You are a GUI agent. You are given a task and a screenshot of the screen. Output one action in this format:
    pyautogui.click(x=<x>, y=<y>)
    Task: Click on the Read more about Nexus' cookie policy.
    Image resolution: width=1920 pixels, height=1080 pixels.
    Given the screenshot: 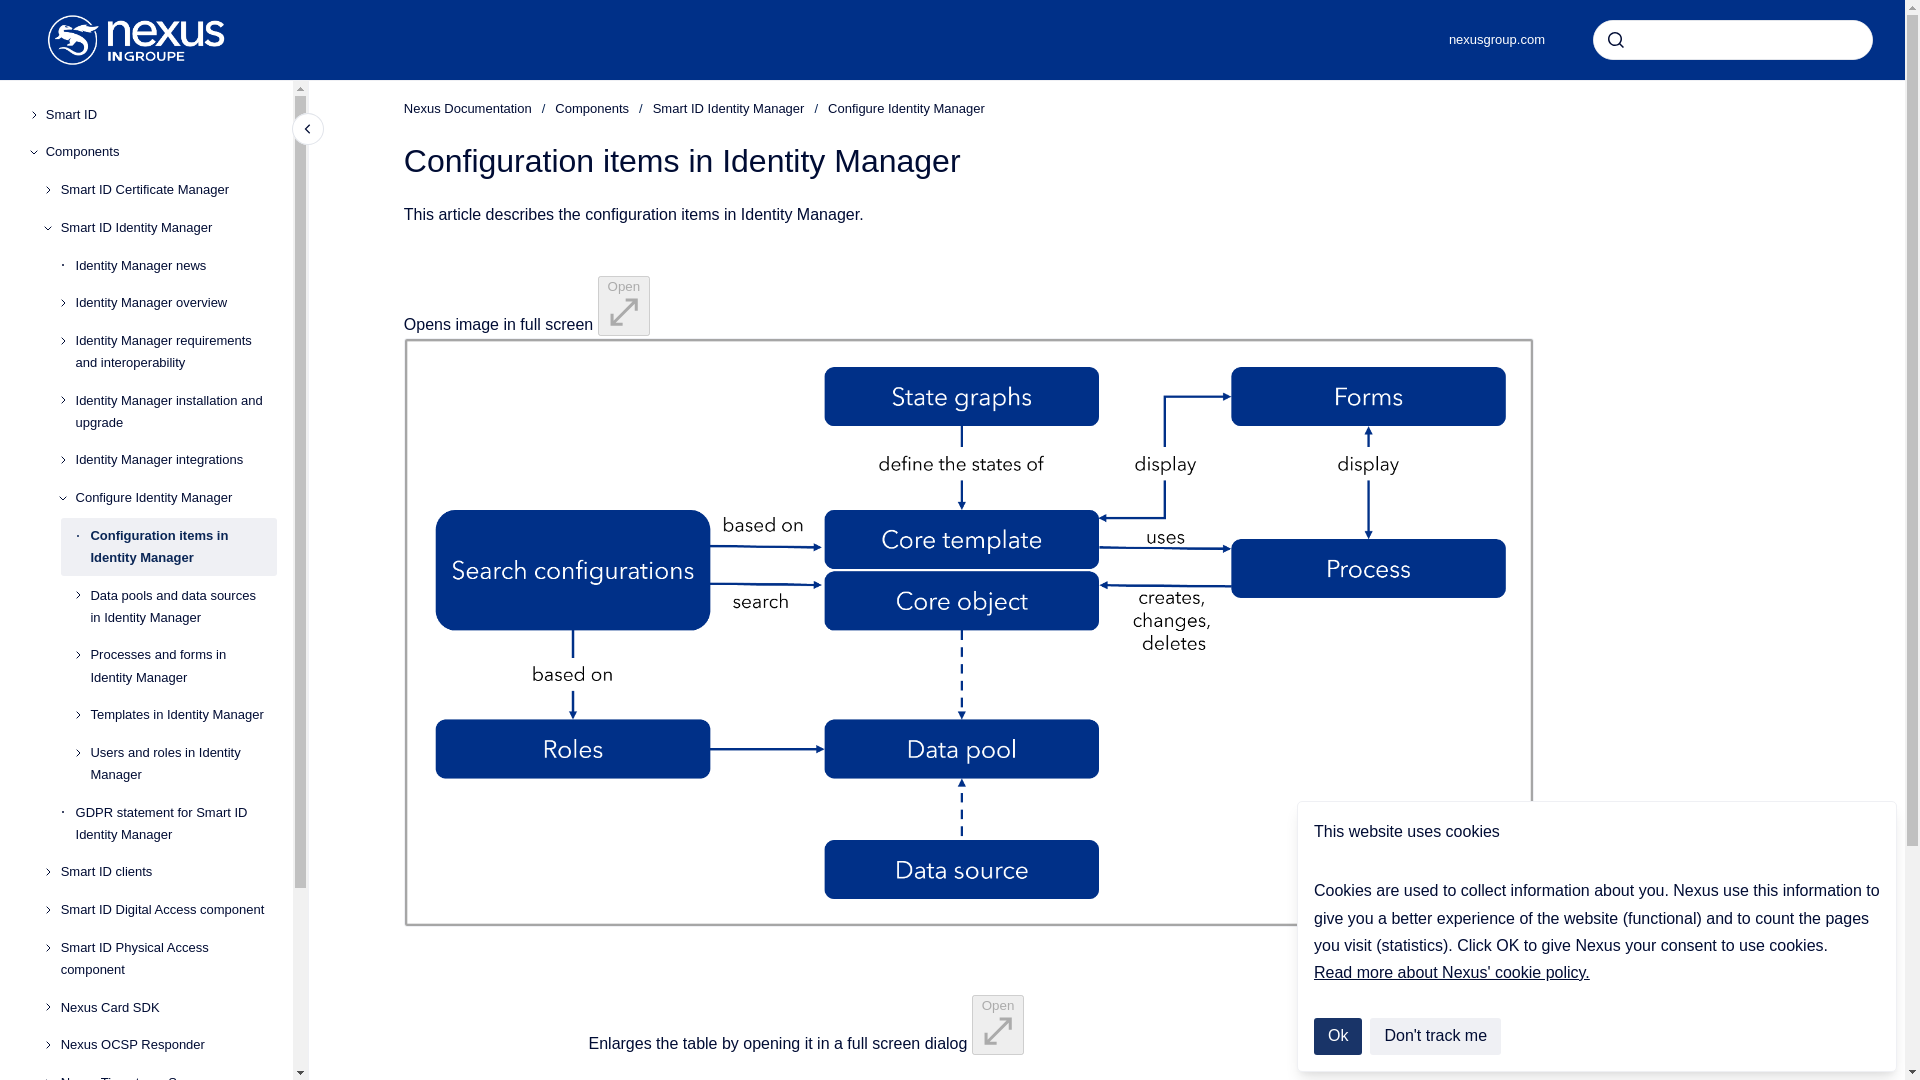 What is the action you would take?
    pyautogui.click(x=1451, y=972)
    